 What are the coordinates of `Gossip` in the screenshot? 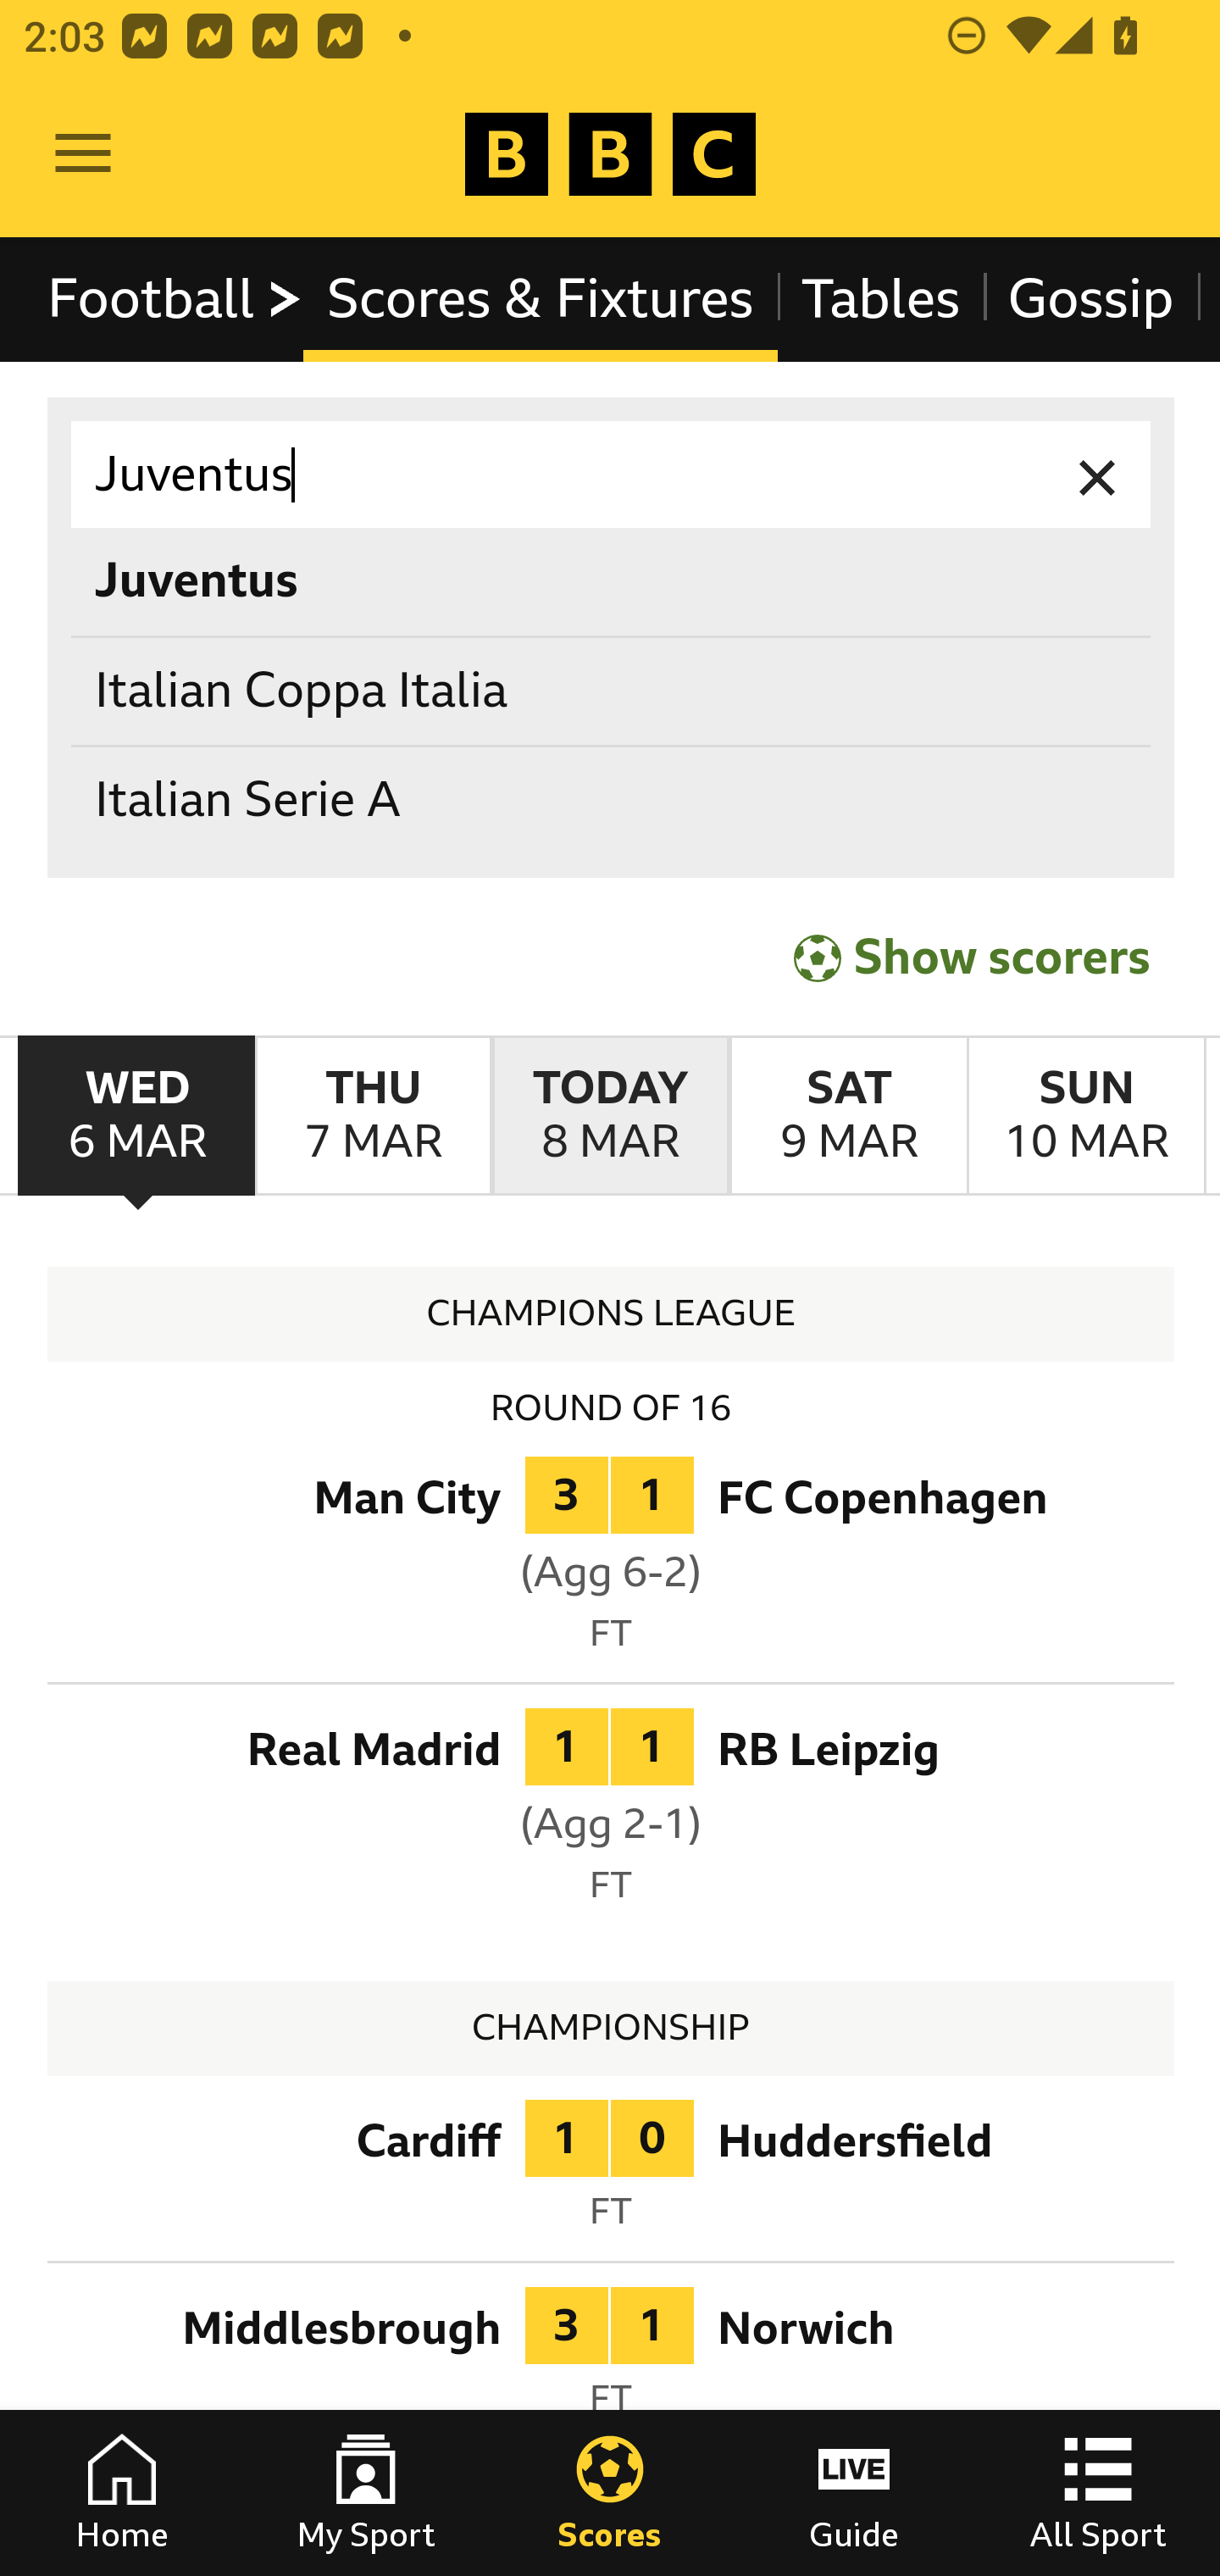 It's located at (1090, 298).